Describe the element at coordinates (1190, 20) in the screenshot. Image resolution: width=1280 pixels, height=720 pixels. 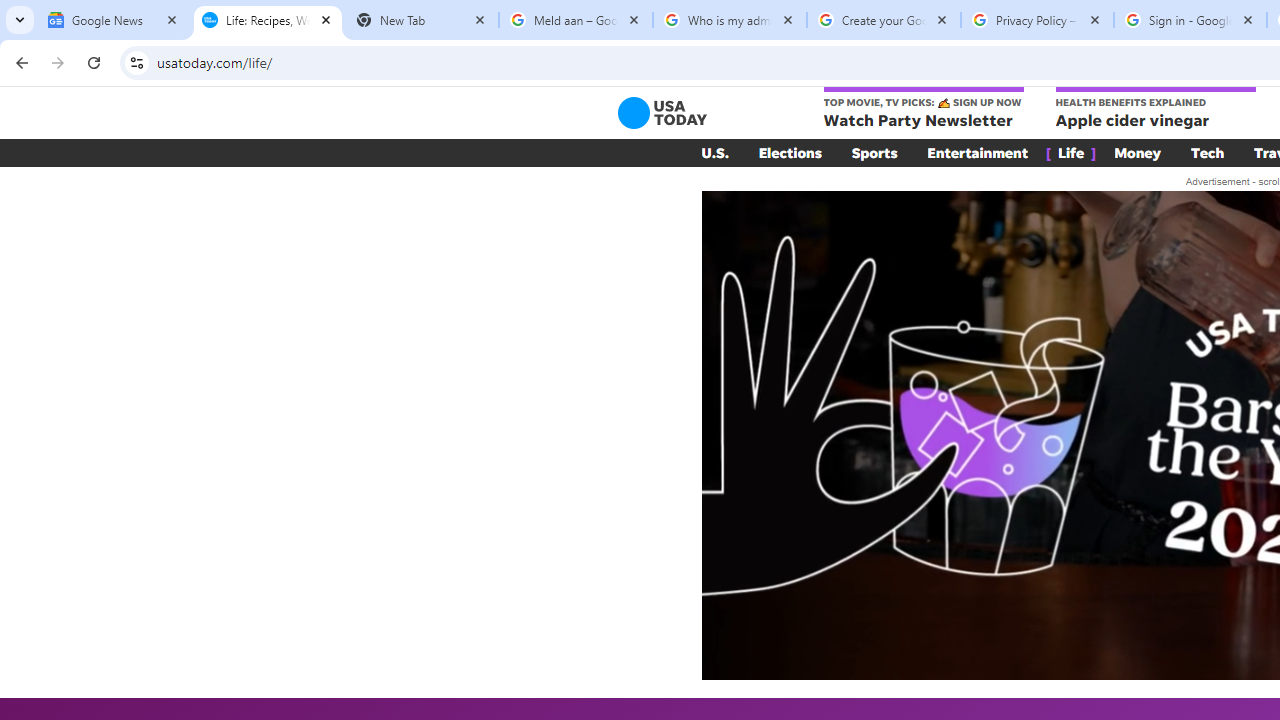
I see `Sign in - Google Accounts` at that location.